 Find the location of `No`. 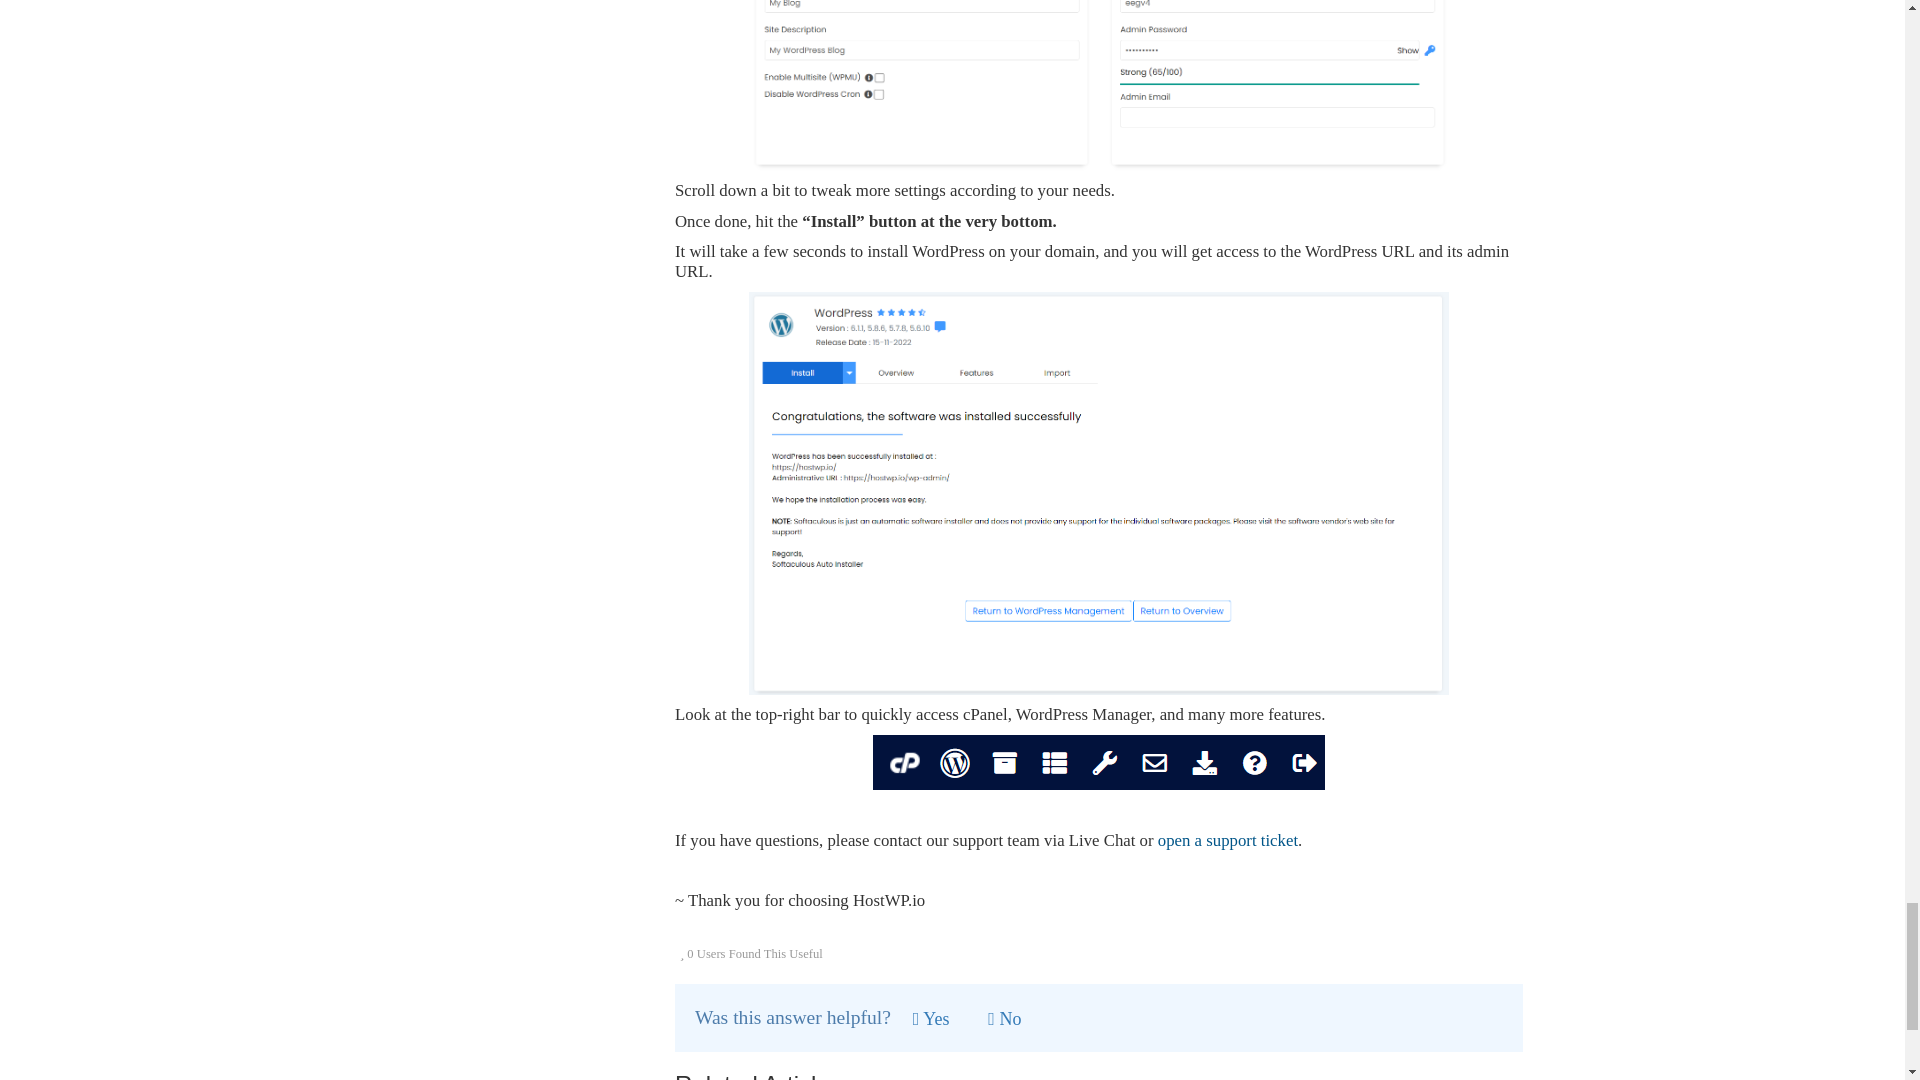

No is located at coordinates (1004, 1019).